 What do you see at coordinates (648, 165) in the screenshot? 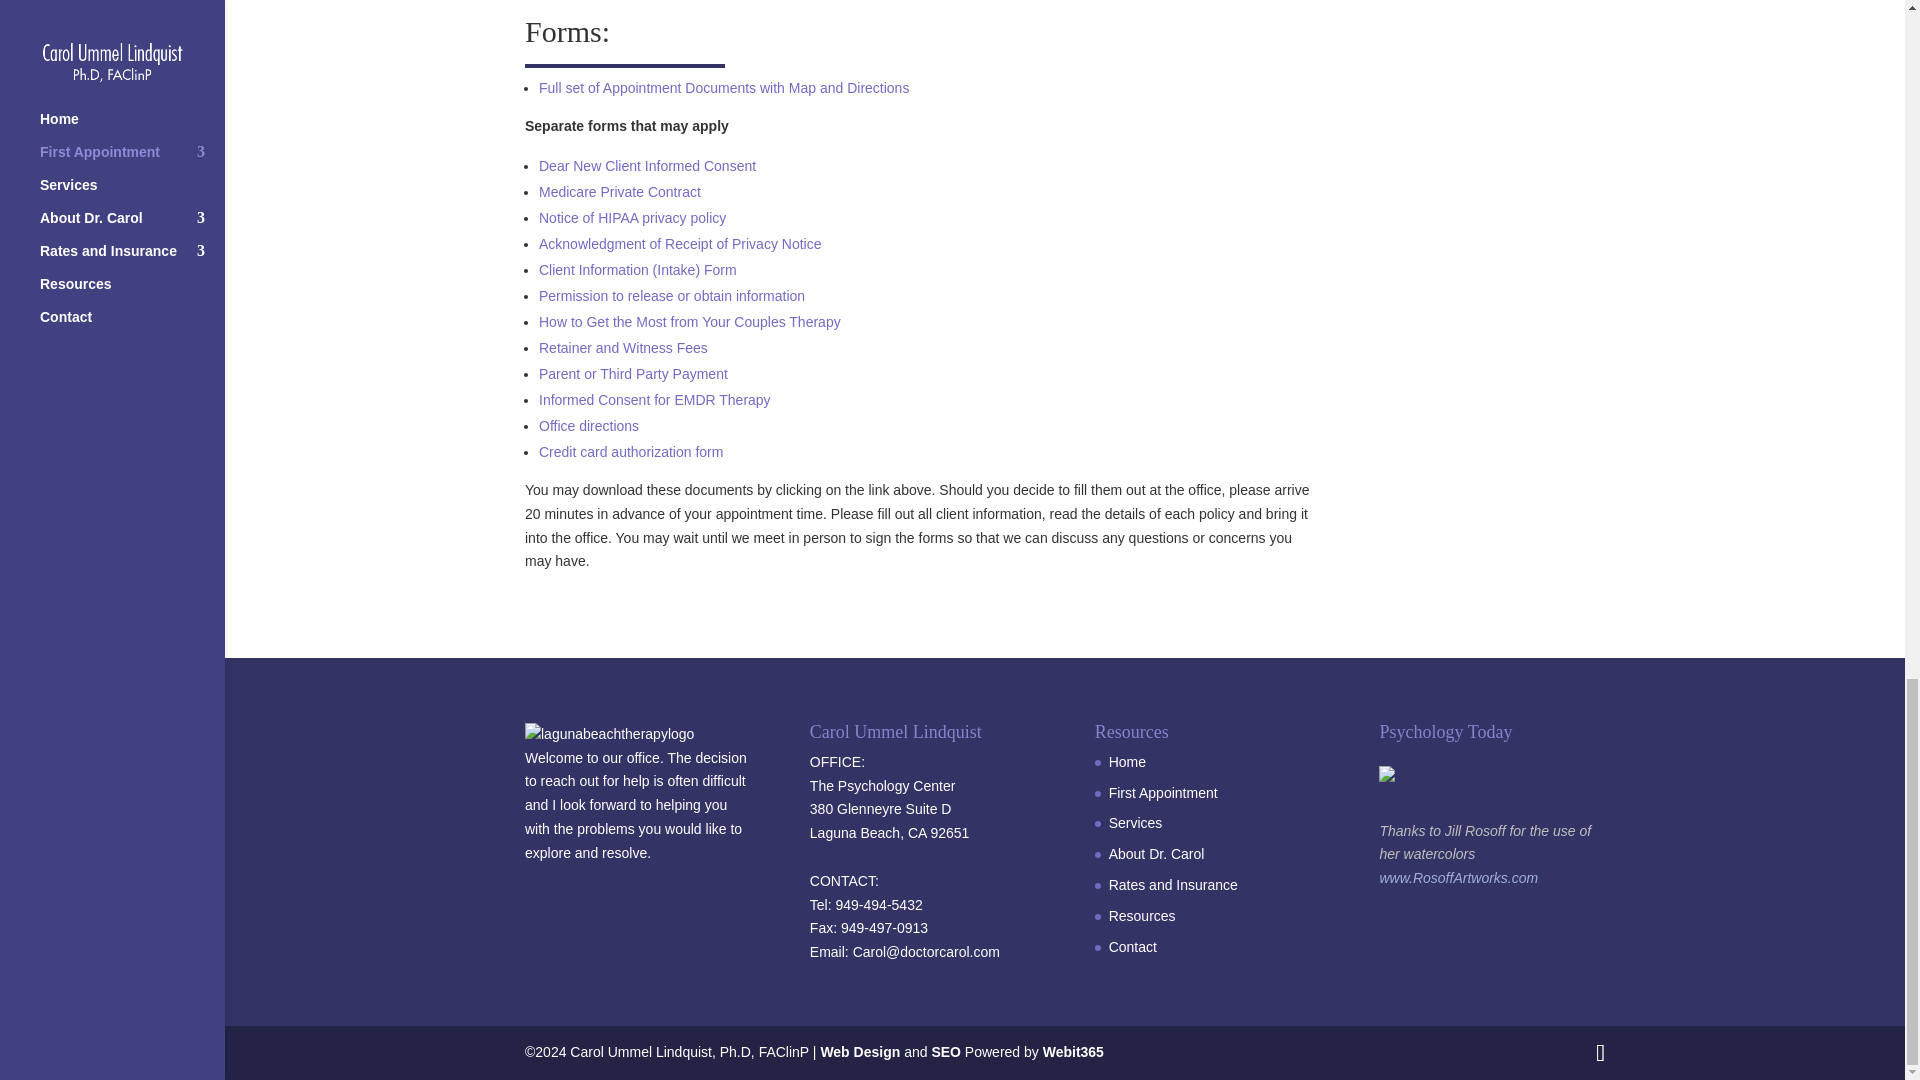
I see `Dear New Client Informed Consent` at bounding box center [648, 165].